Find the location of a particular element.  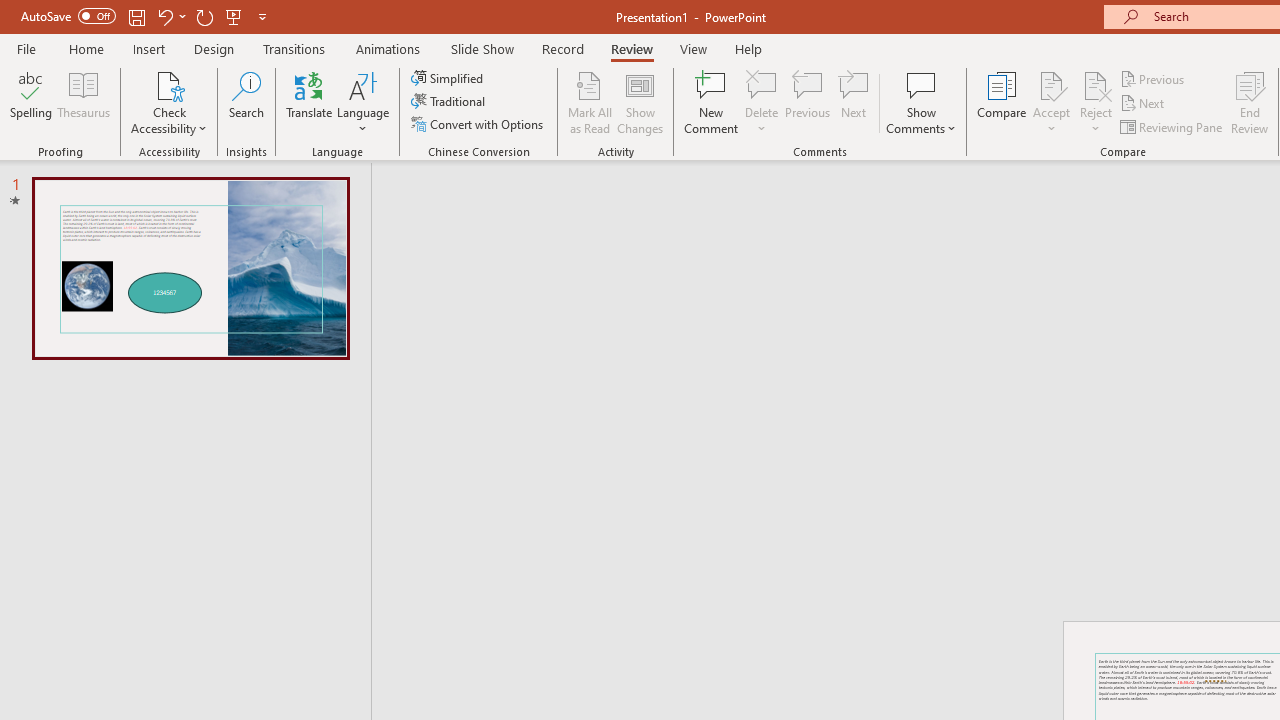

View is located at coordinates (693, 48).